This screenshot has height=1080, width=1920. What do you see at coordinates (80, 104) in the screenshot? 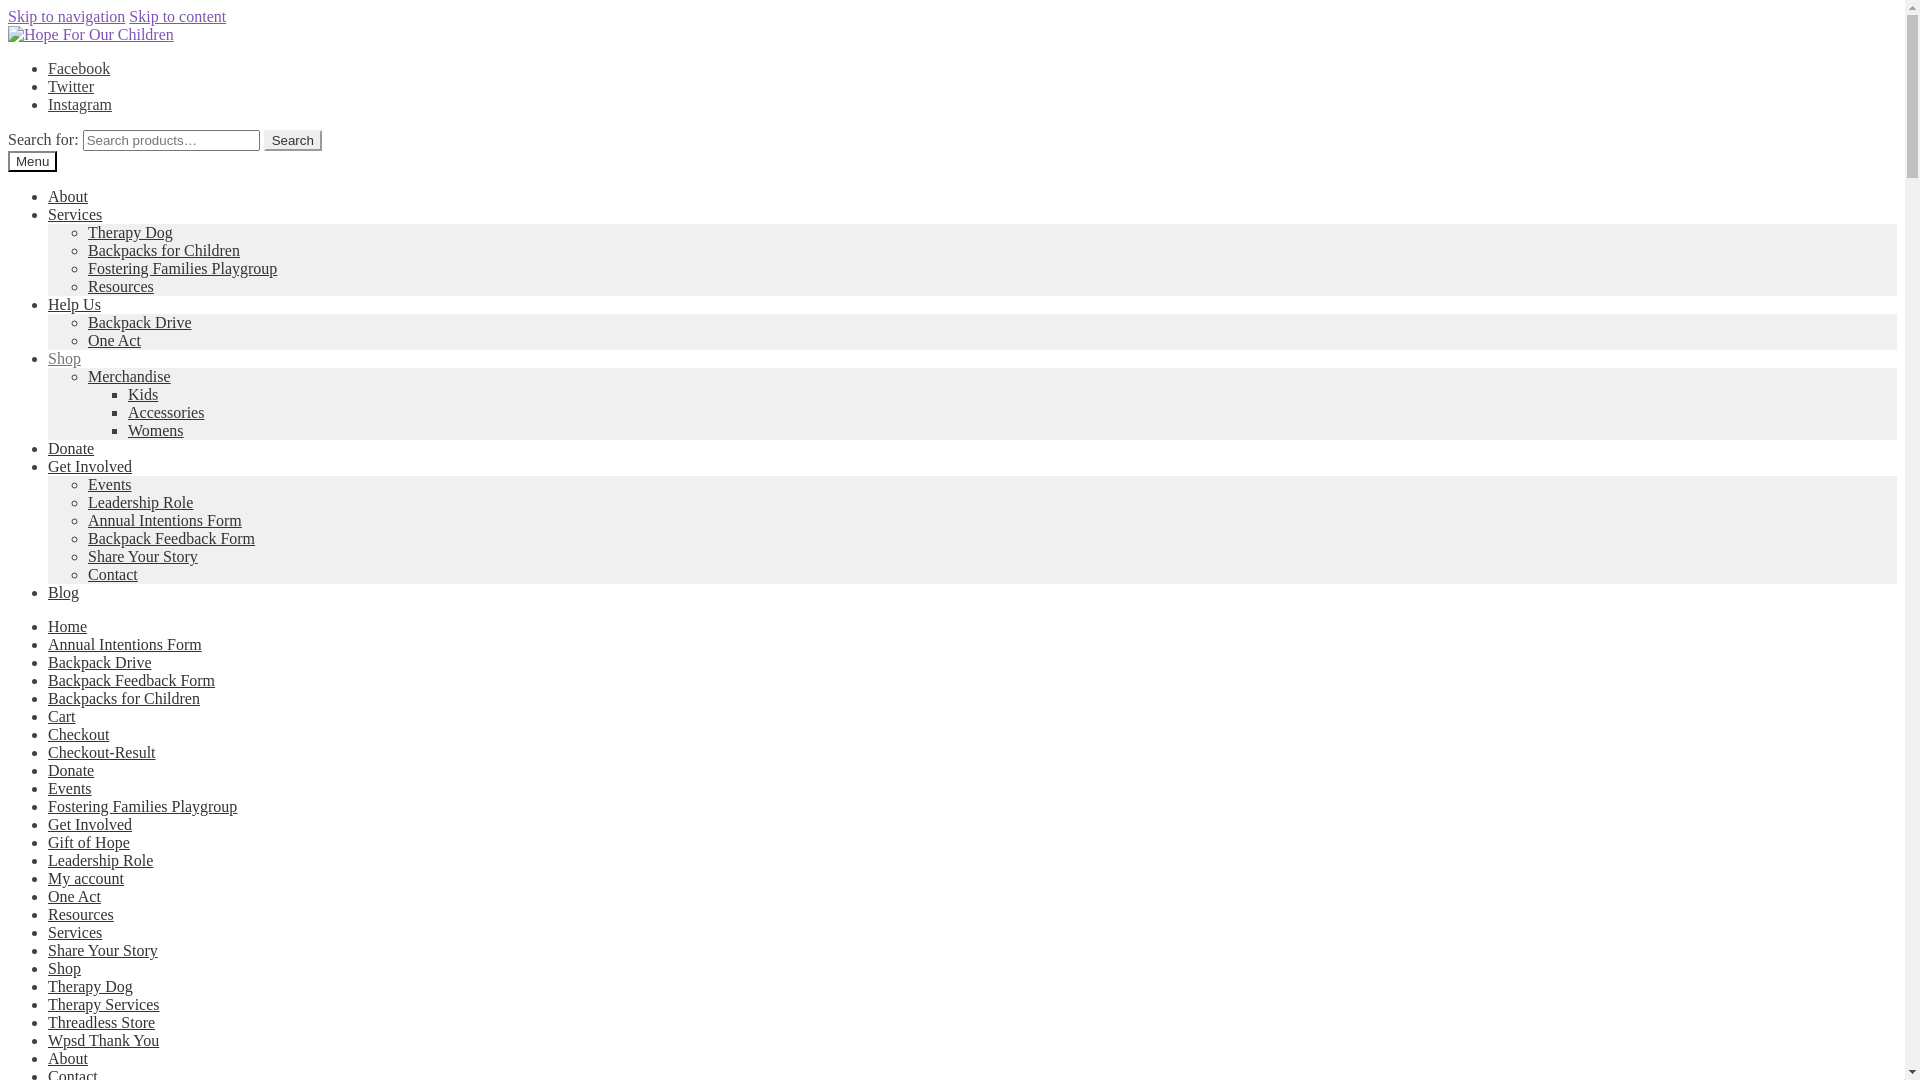
I see `Instagram` at bounding box center [80, 104].